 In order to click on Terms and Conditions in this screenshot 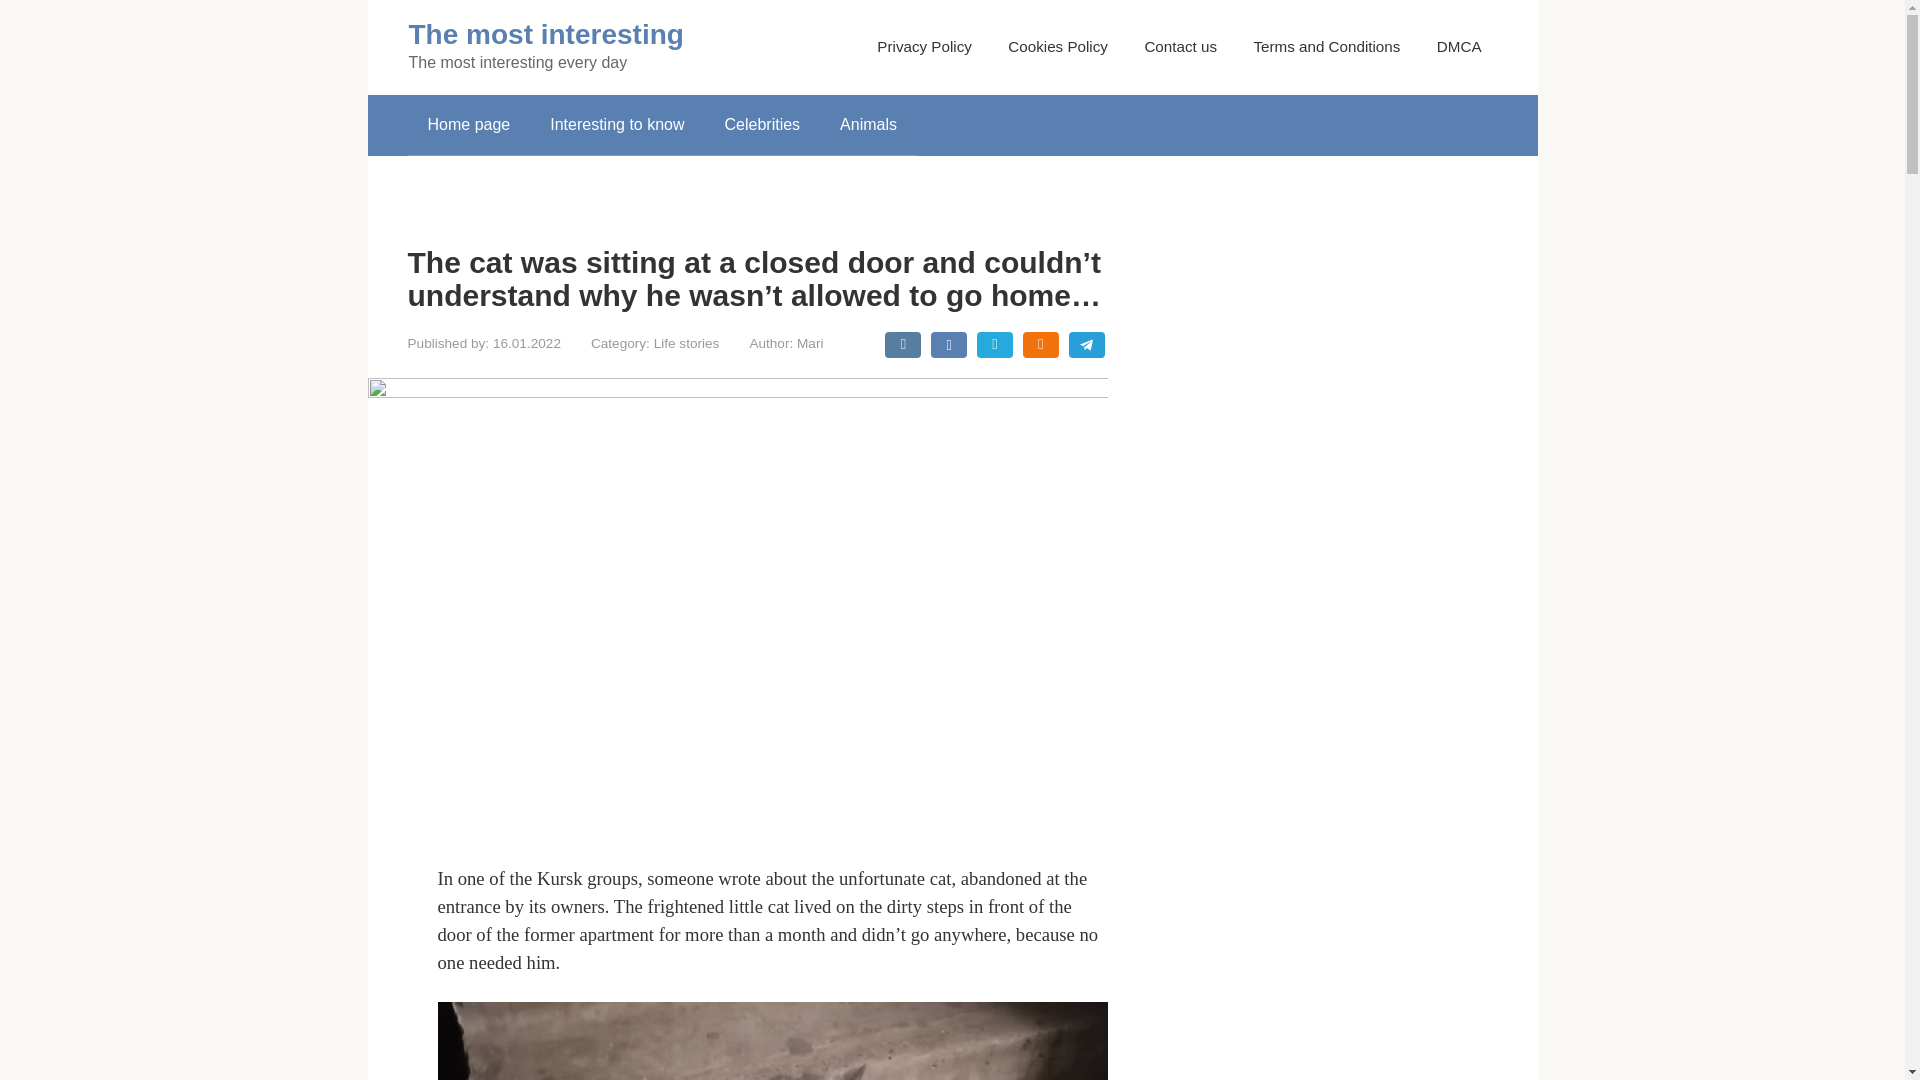, I will do `click(1326, 46)`.